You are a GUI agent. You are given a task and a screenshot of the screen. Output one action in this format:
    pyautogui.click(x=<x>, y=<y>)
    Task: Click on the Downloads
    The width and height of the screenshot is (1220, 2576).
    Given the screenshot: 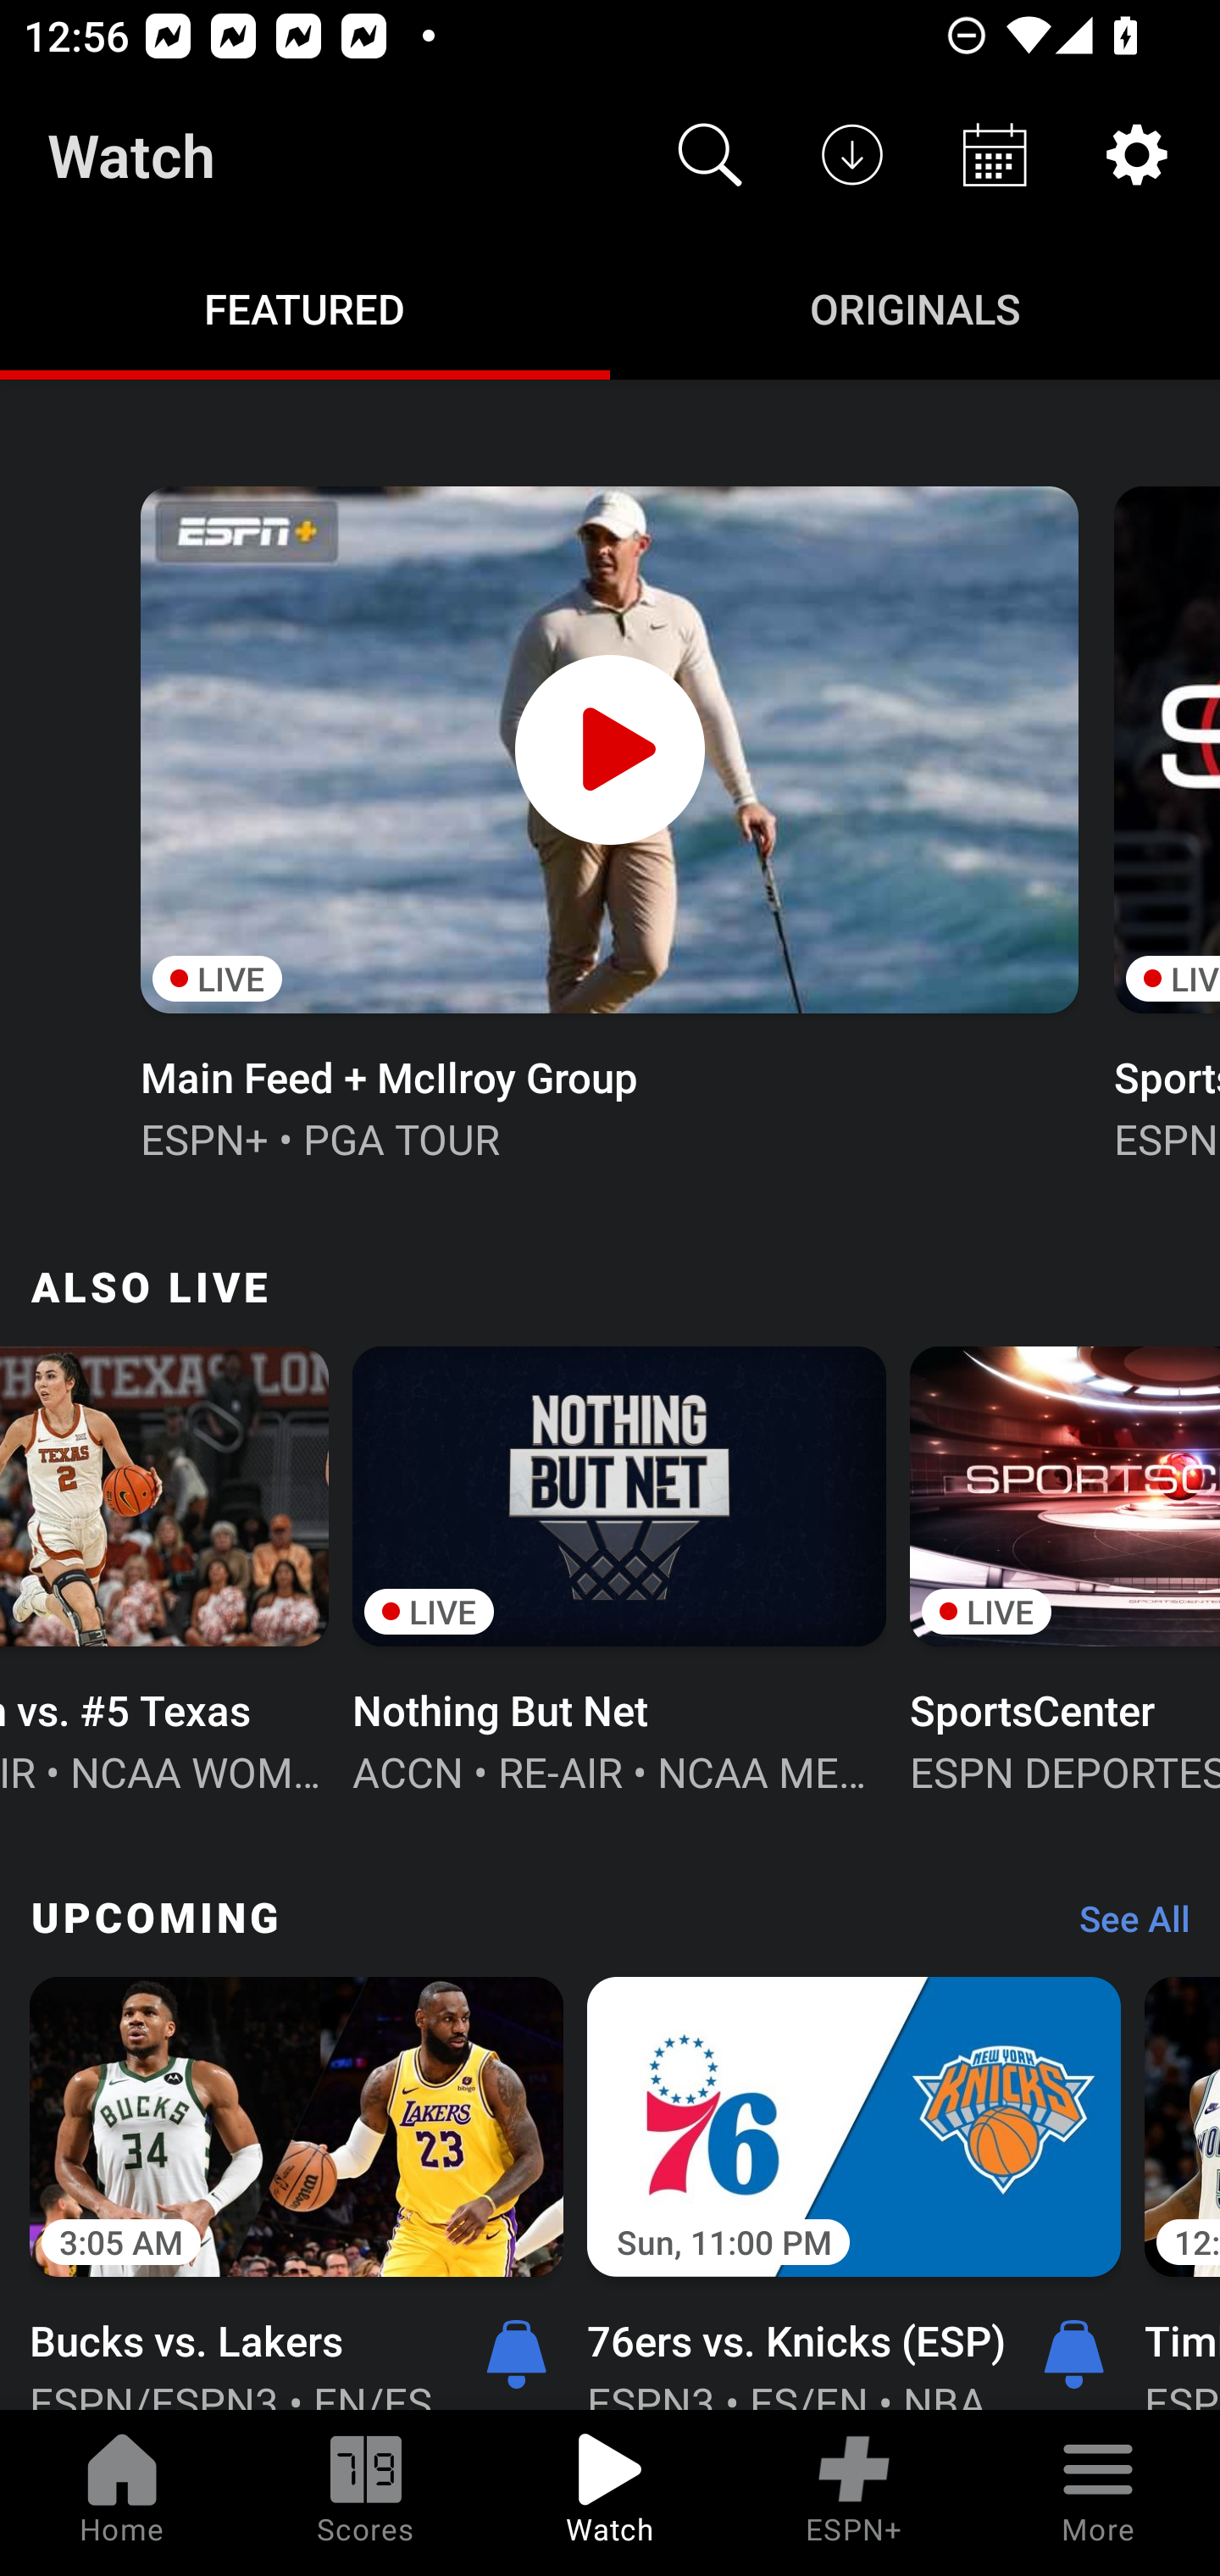 What is the action you would take?
    pyautogui.click(x=852, y=154)
    